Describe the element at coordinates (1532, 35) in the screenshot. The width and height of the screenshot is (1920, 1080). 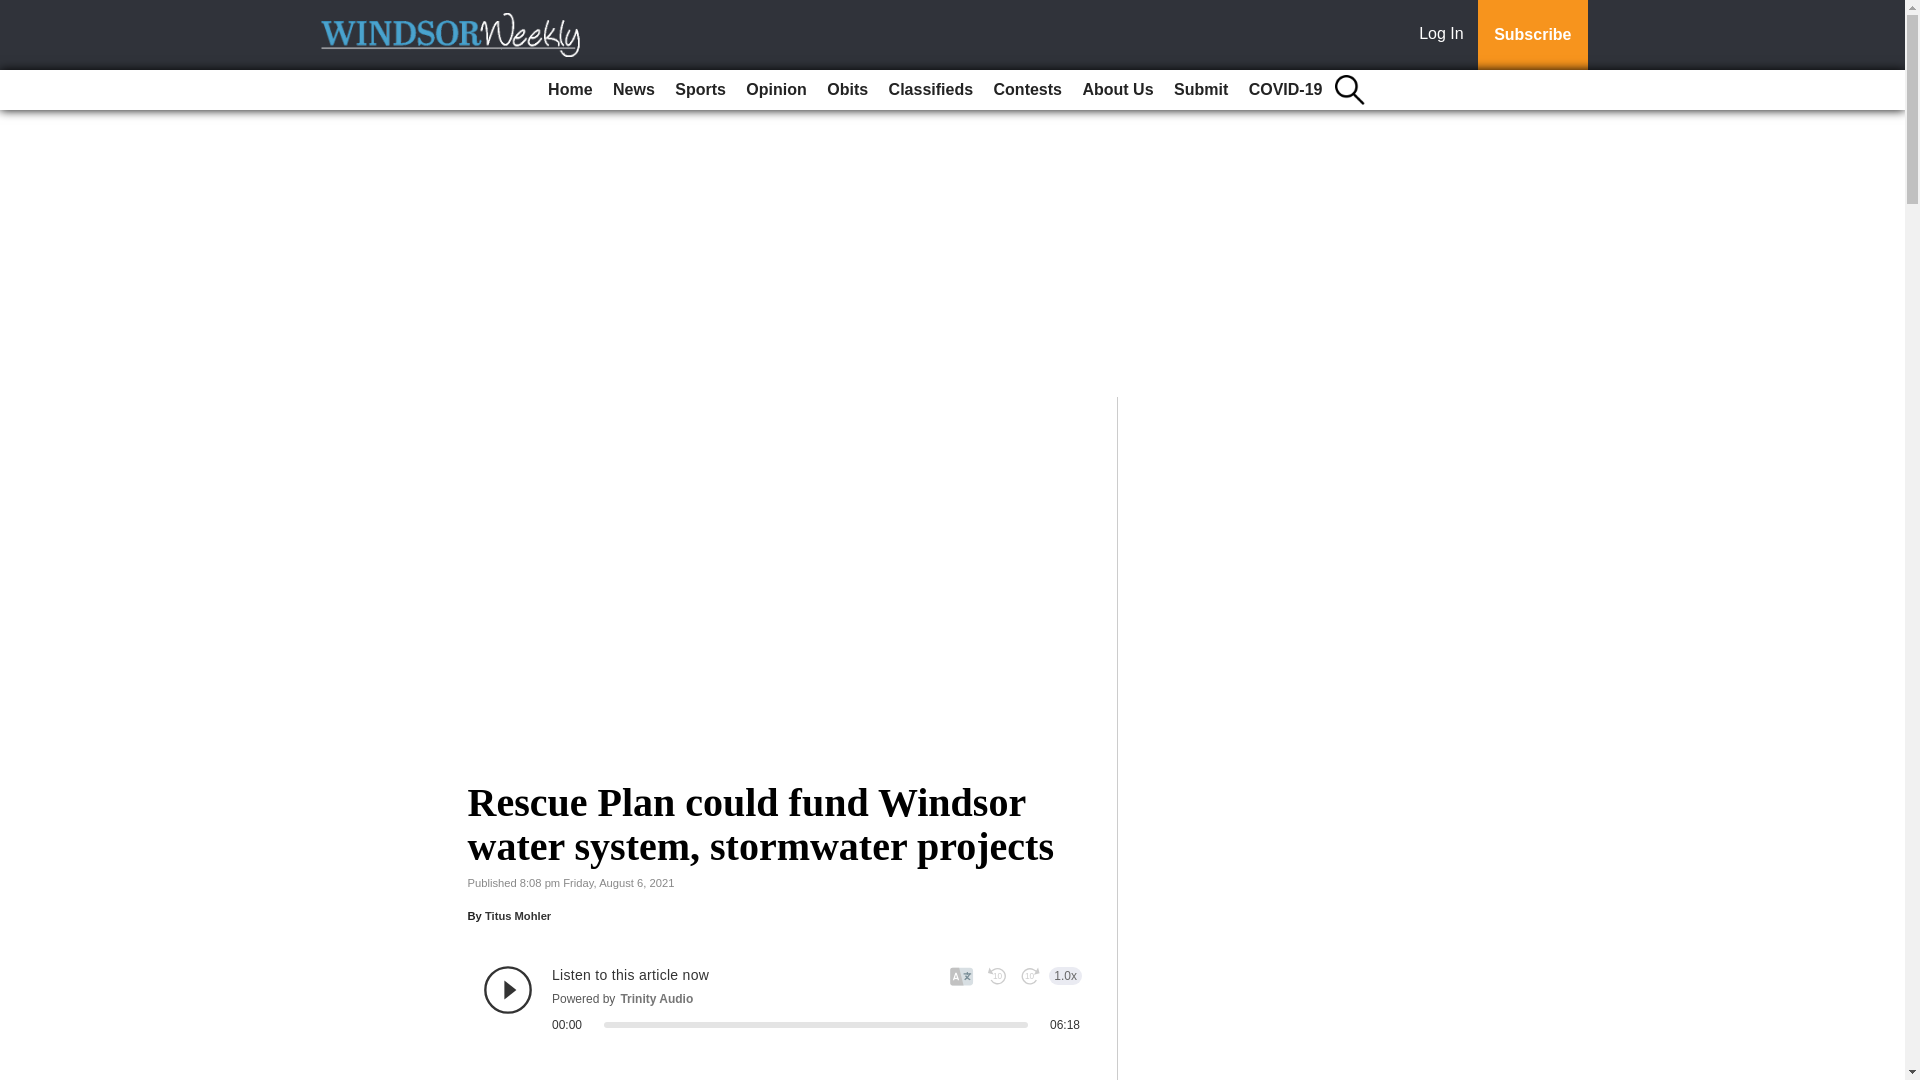
I see `Subscribe` at that location.